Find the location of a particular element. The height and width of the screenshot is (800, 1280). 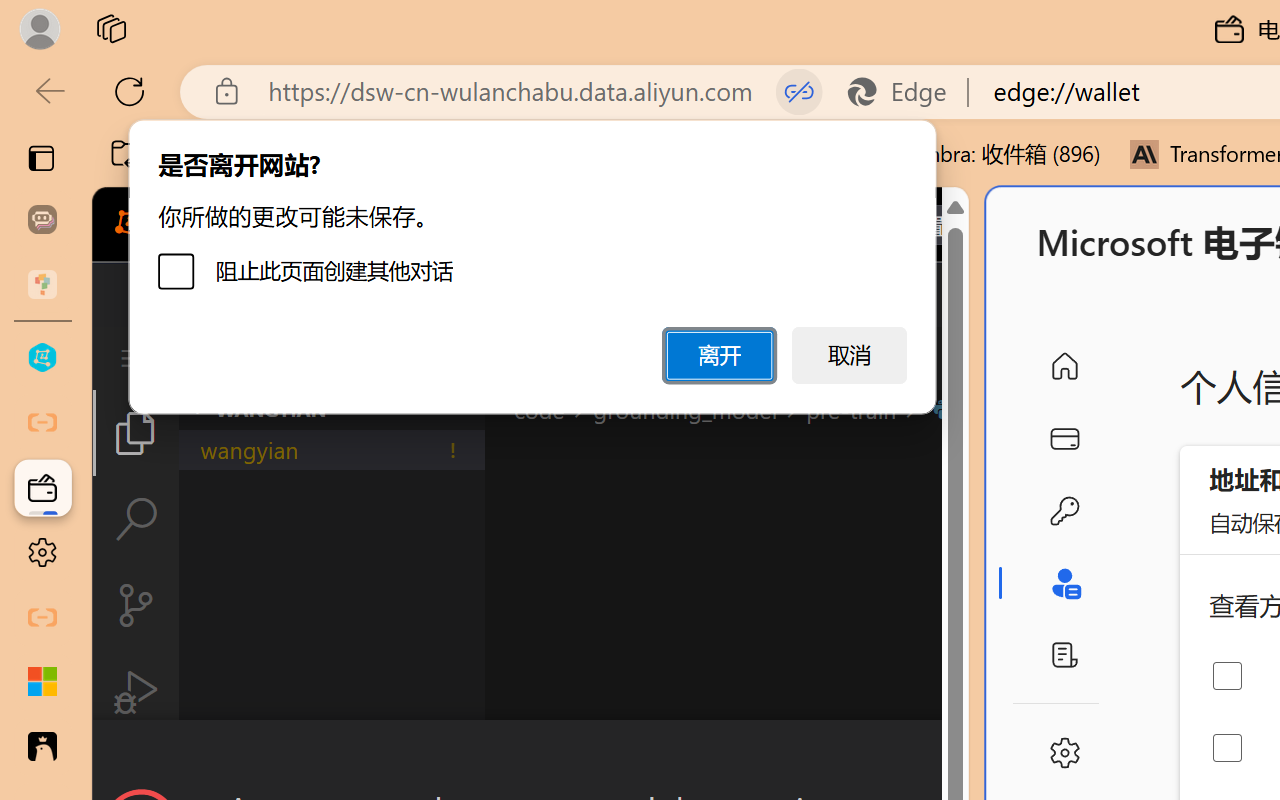

Class: actions-container is located at coordinates (530, 756).